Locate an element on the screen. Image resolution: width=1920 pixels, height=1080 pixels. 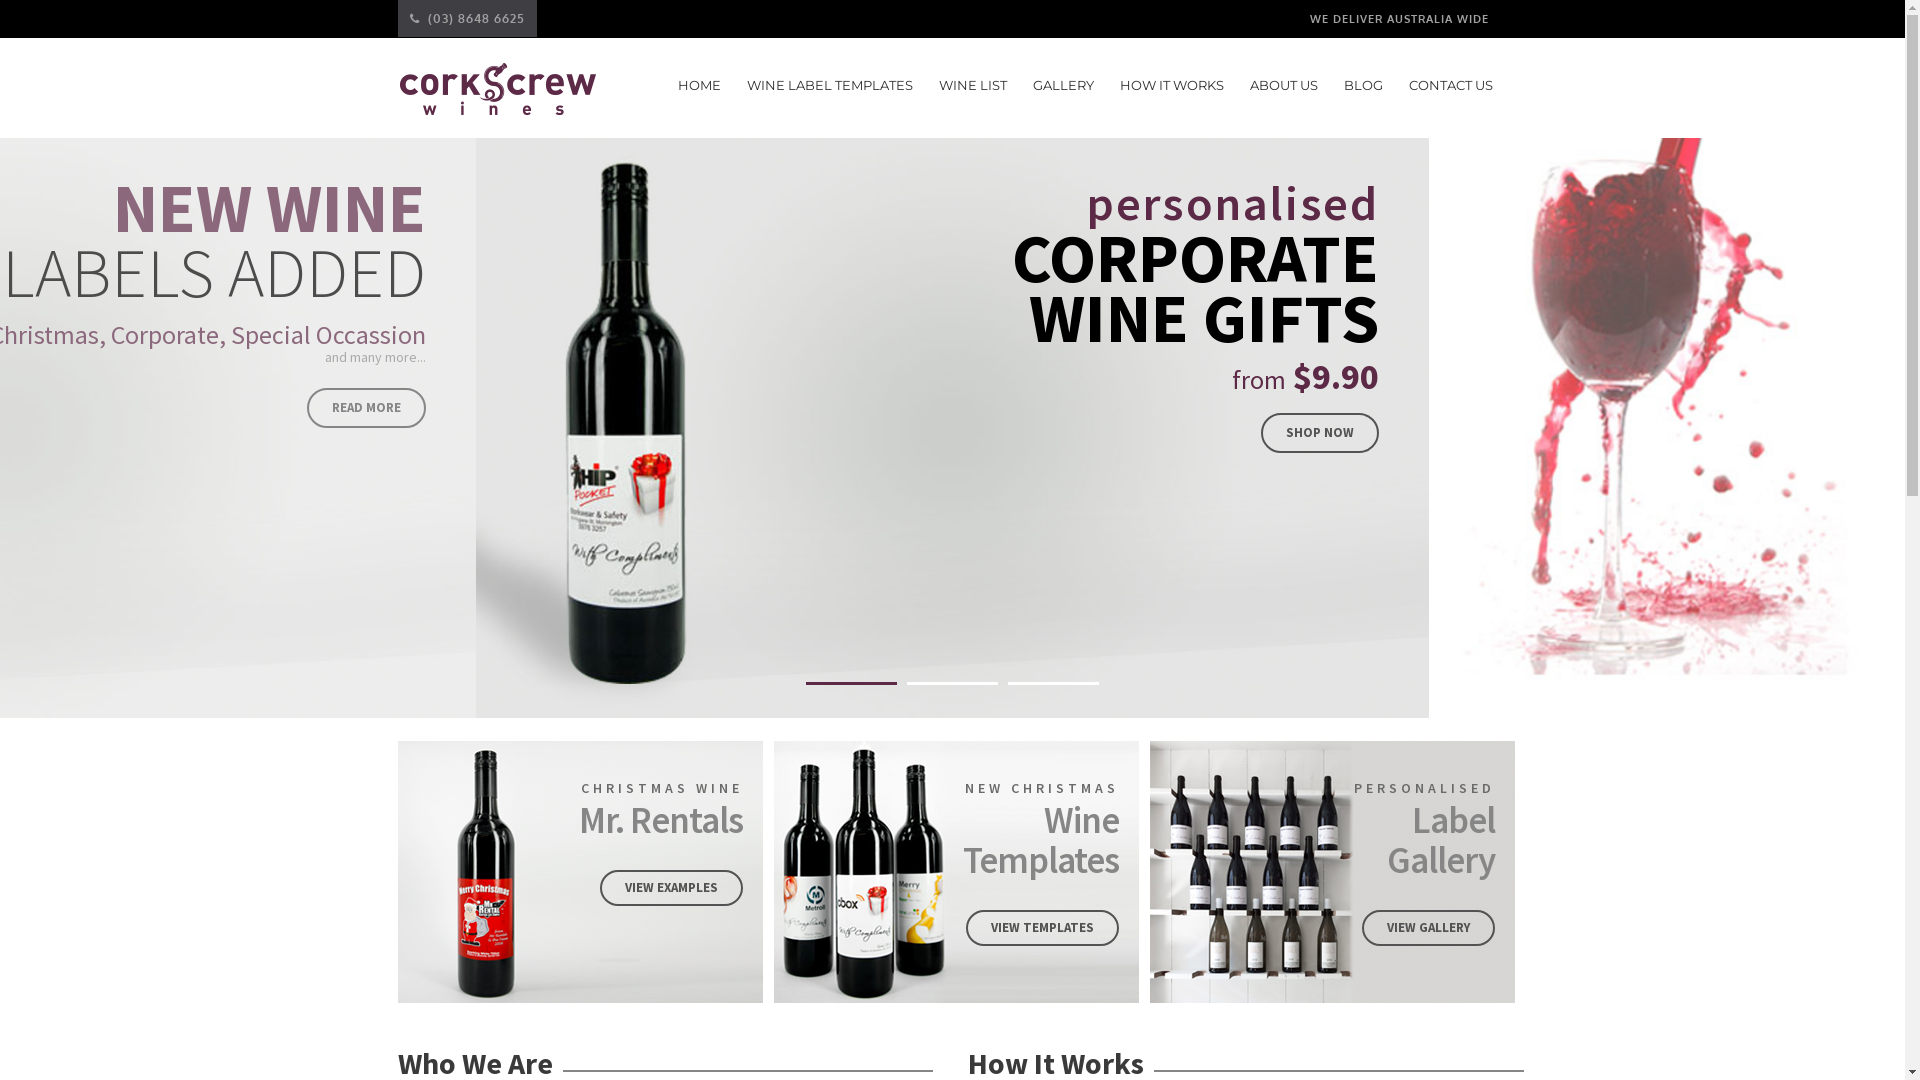
SHOP NOW is located at coordinates (1320, 433).